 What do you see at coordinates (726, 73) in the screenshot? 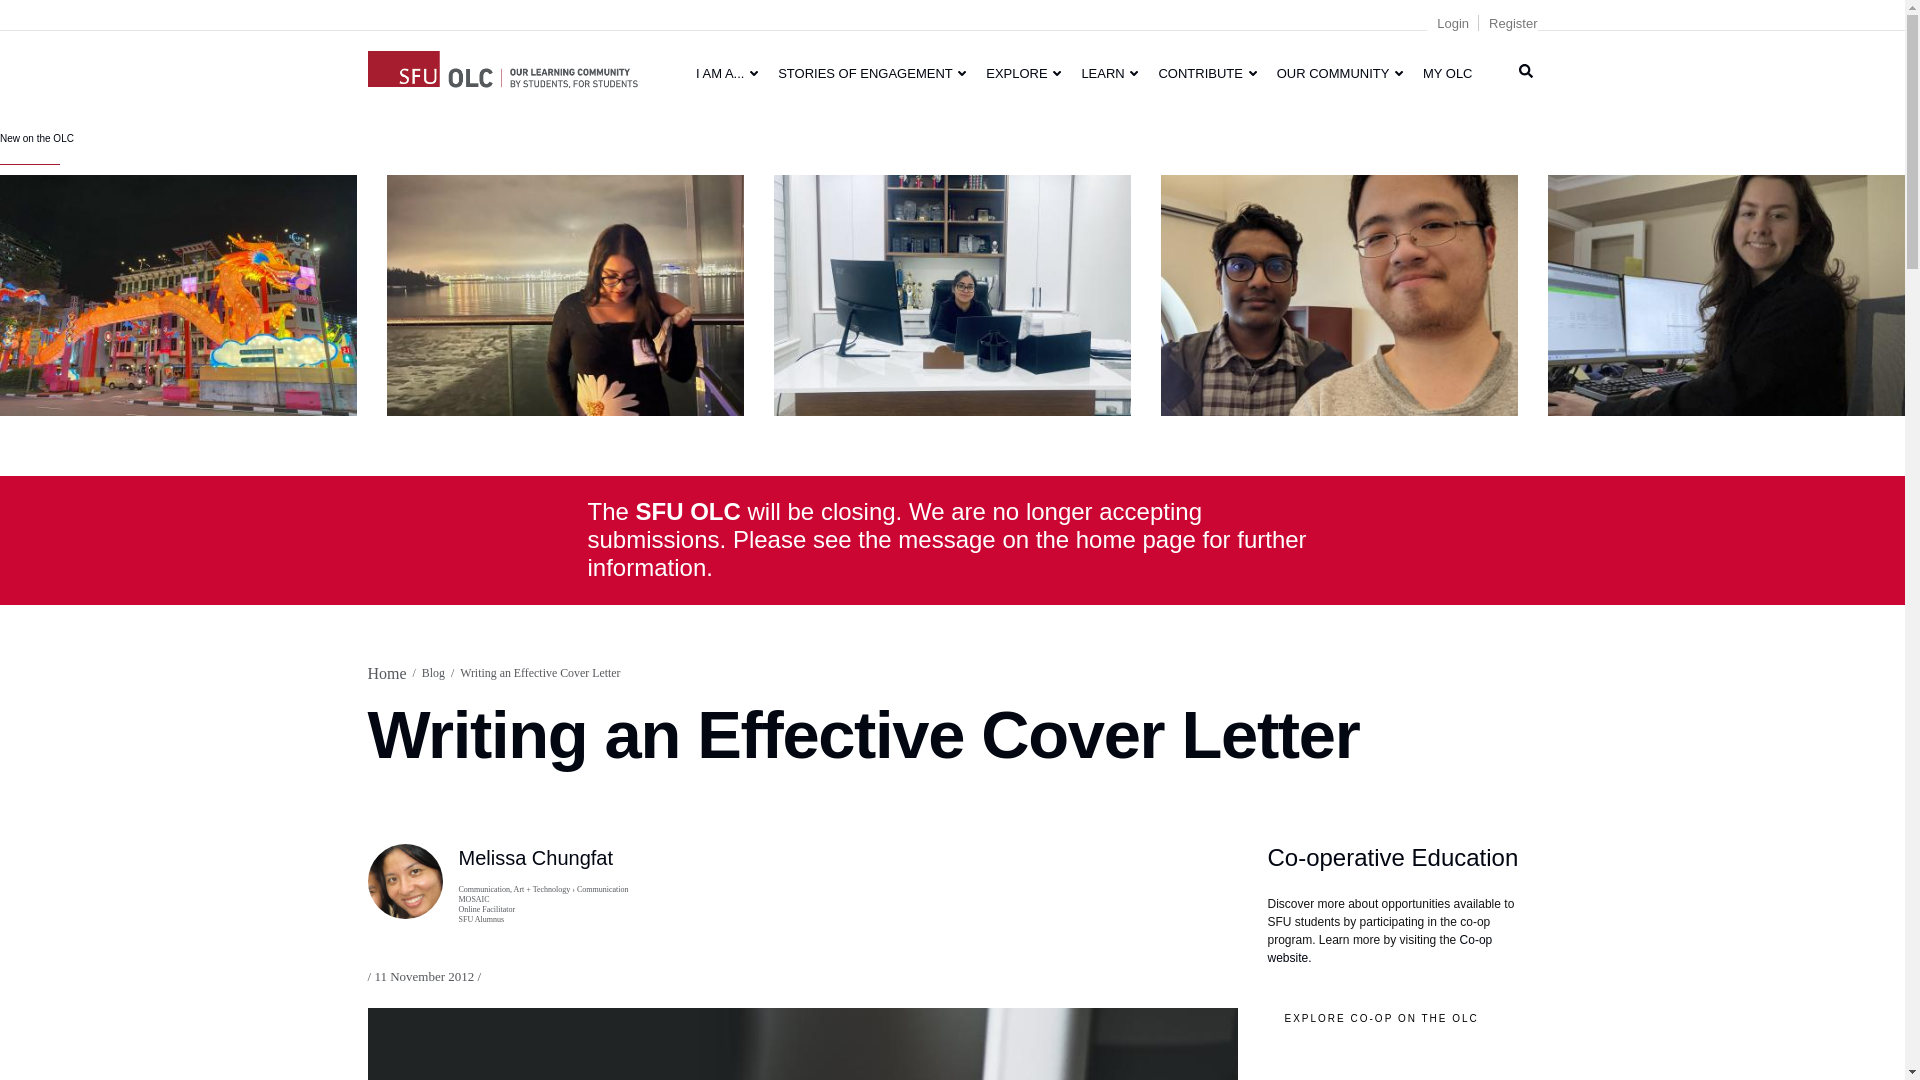
I see `I AM A...` at bounding box center [726, 73].